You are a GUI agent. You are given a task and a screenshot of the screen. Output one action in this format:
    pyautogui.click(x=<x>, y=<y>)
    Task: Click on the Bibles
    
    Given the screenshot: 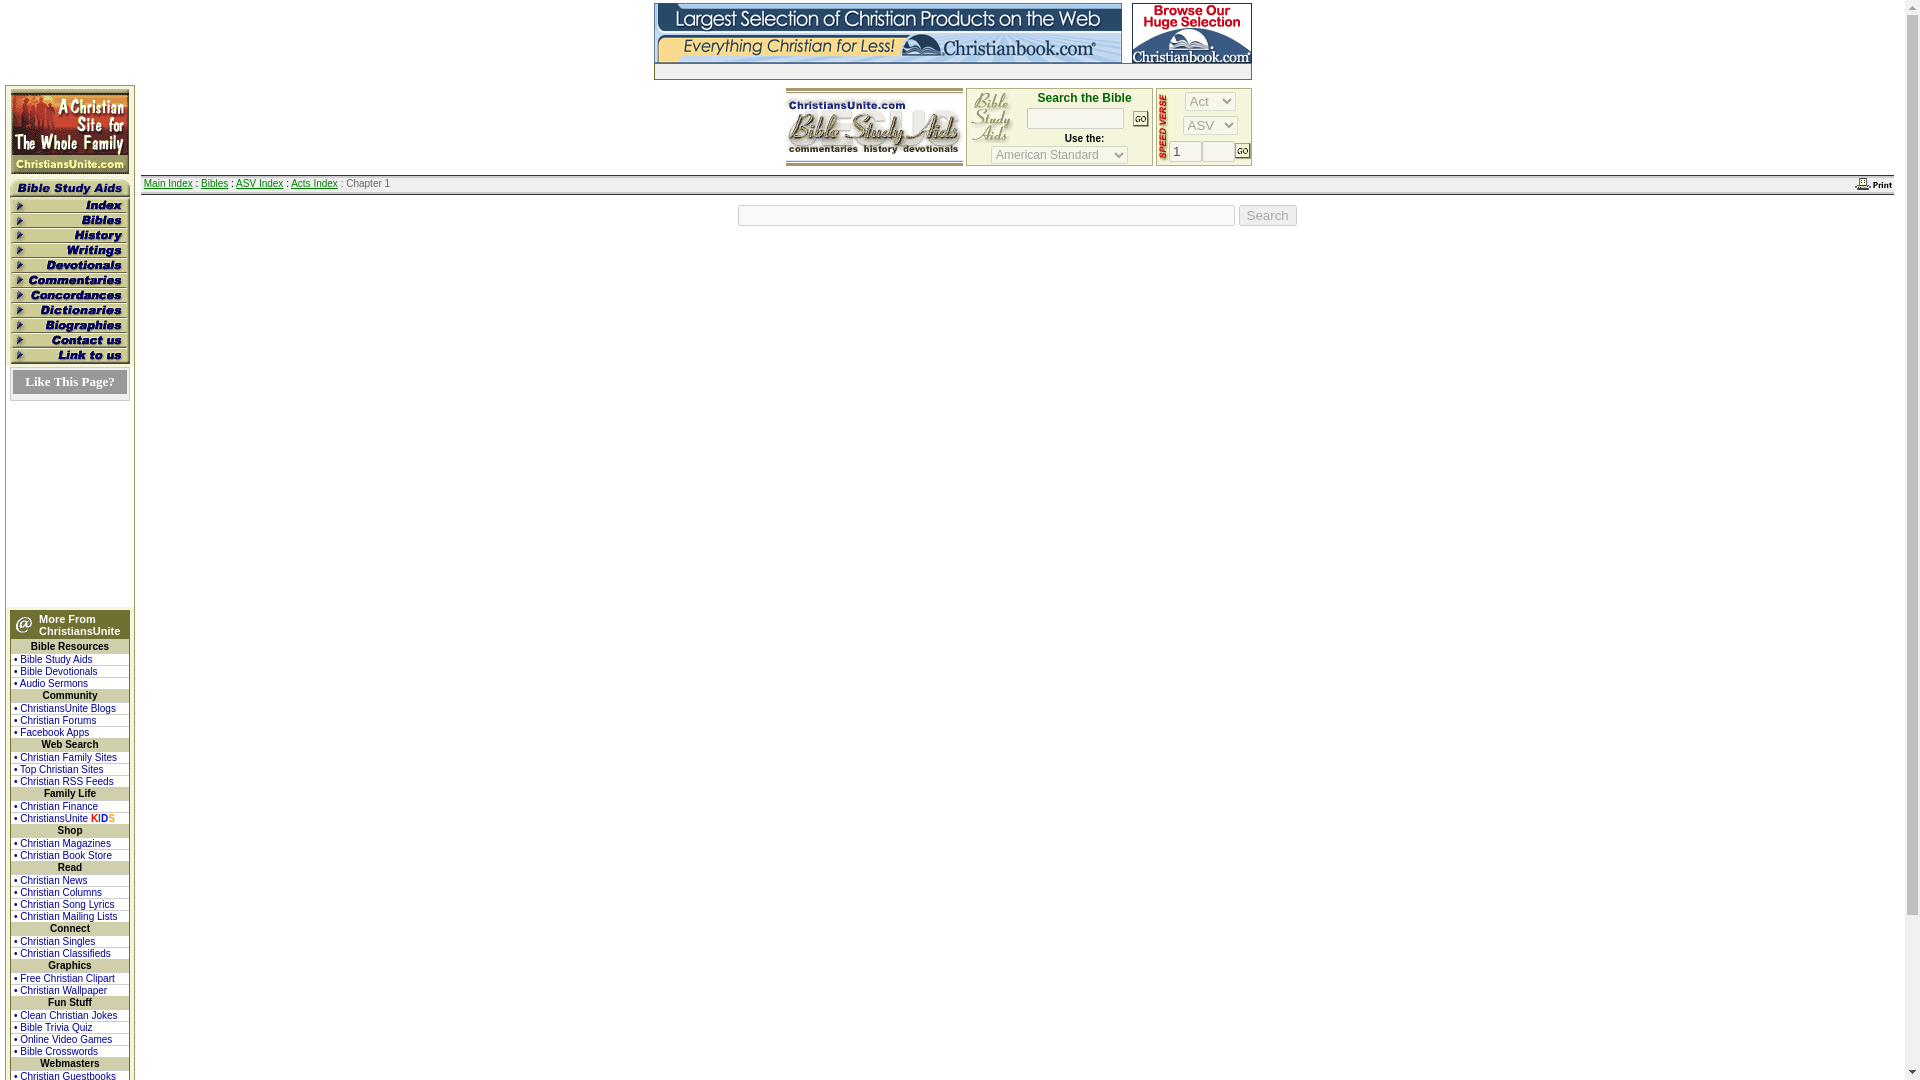 What is the action you would take?
    pyautogui.click(x=214, y=184)
    